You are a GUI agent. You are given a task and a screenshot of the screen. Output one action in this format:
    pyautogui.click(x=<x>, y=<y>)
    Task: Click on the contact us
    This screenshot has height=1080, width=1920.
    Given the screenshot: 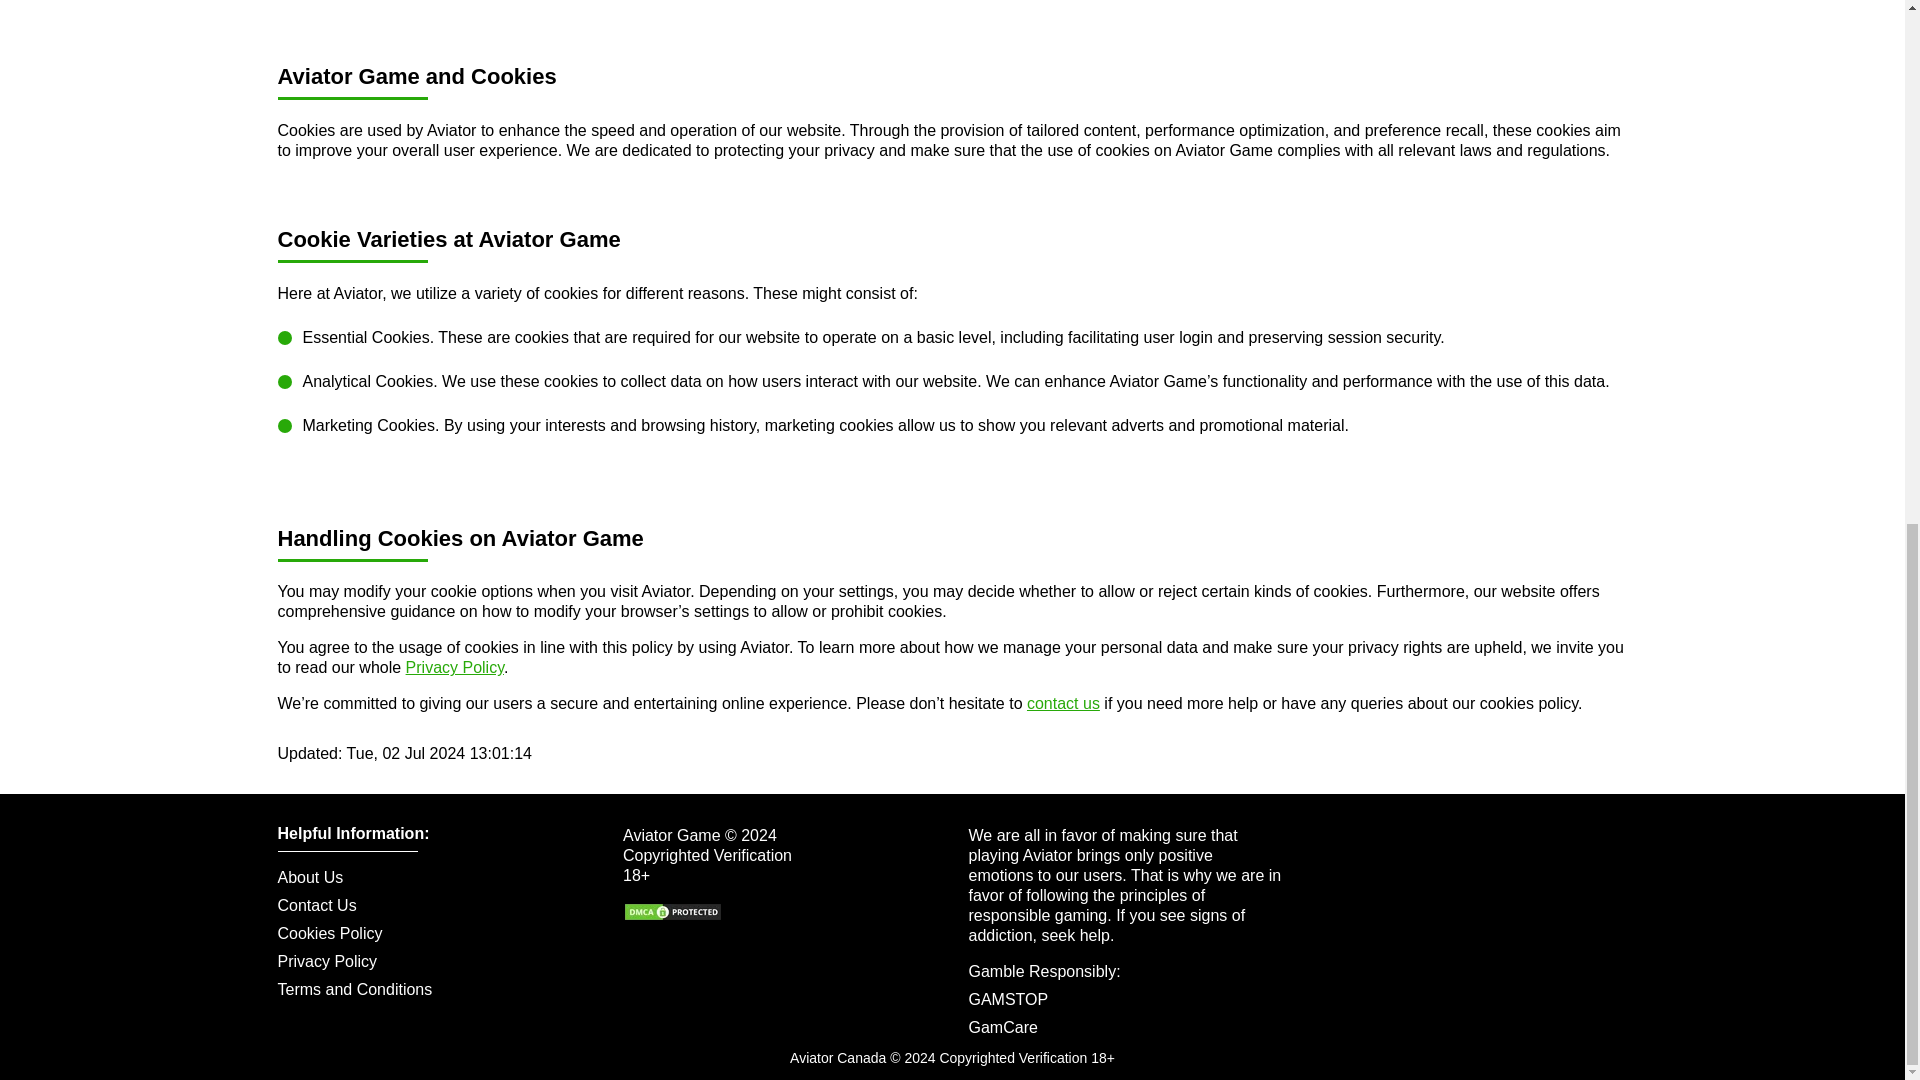 What is the action you would take?
    pyautogui.click(x=1064, y=703)
    